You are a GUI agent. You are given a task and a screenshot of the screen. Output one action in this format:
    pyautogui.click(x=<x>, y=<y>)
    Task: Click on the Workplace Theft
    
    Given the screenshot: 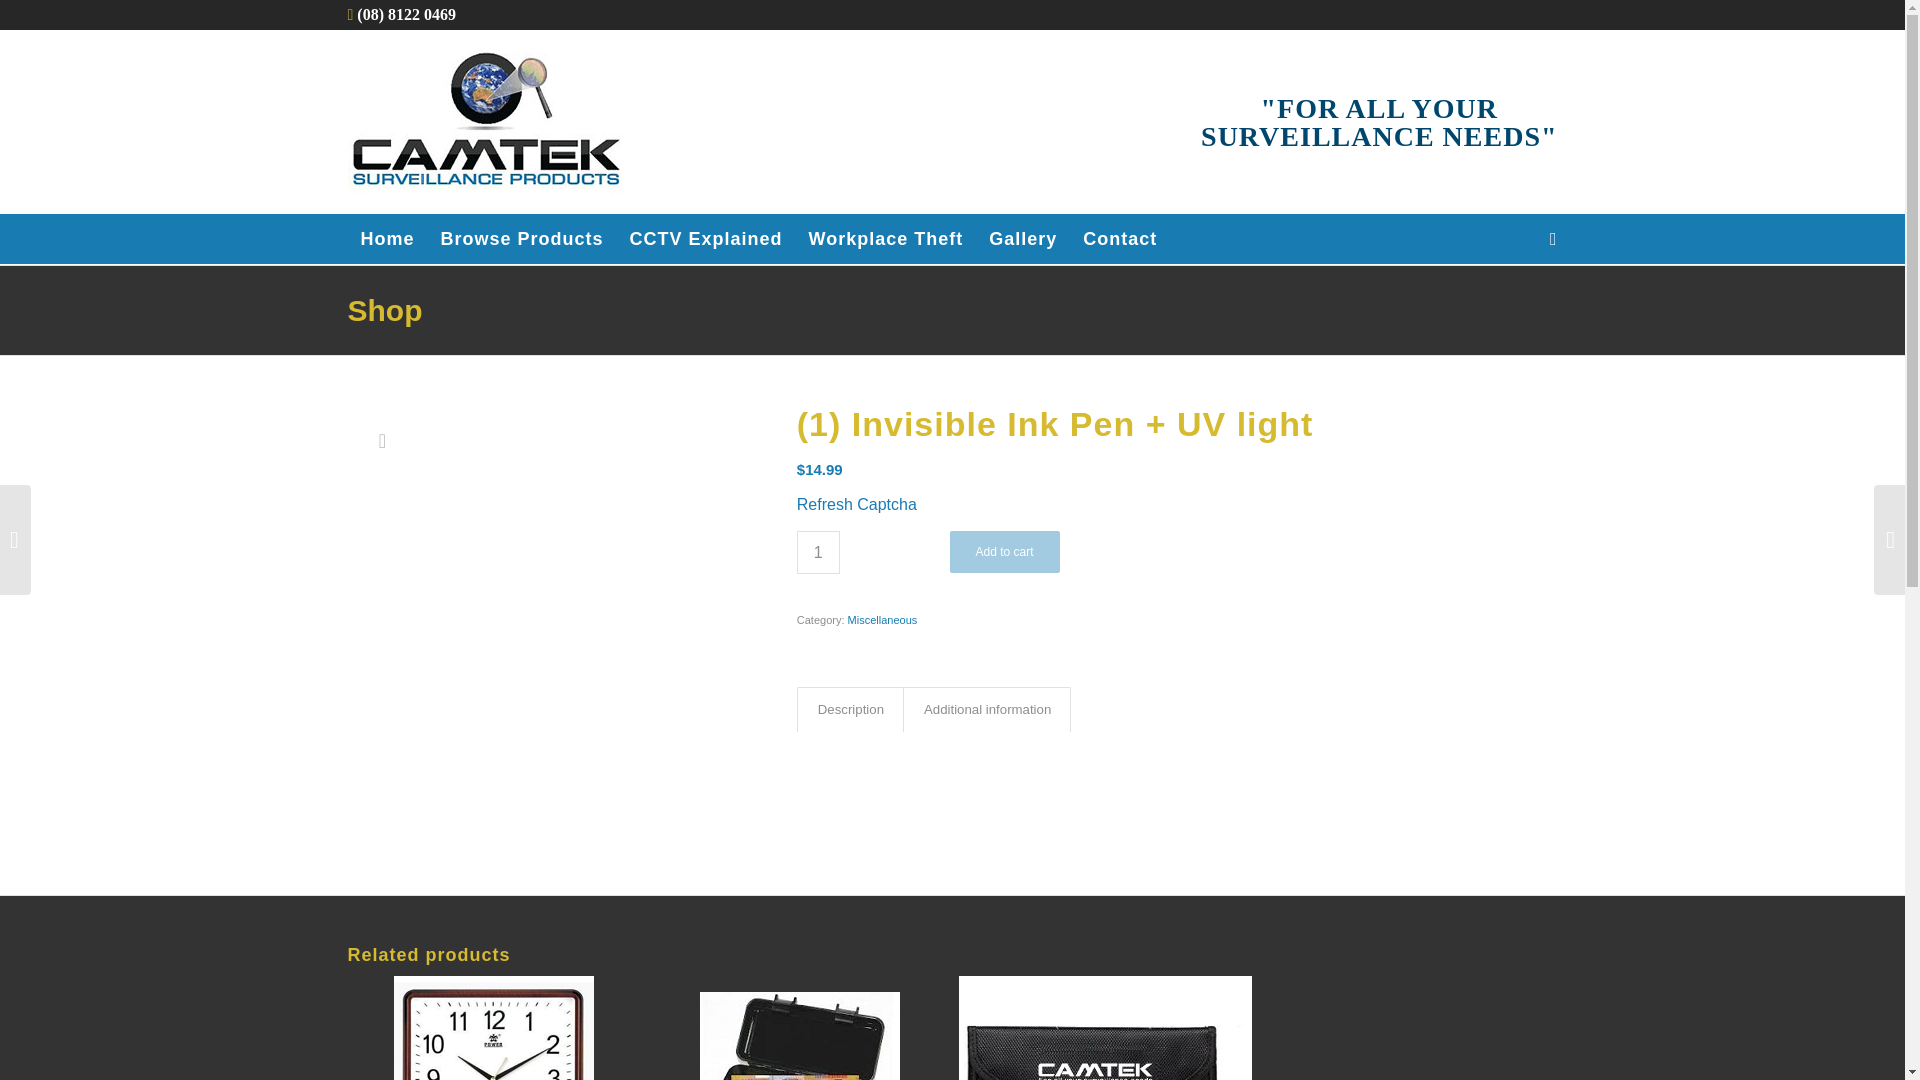 What is the action you would take?
    pyautogui.click(x=886, y=238)
    